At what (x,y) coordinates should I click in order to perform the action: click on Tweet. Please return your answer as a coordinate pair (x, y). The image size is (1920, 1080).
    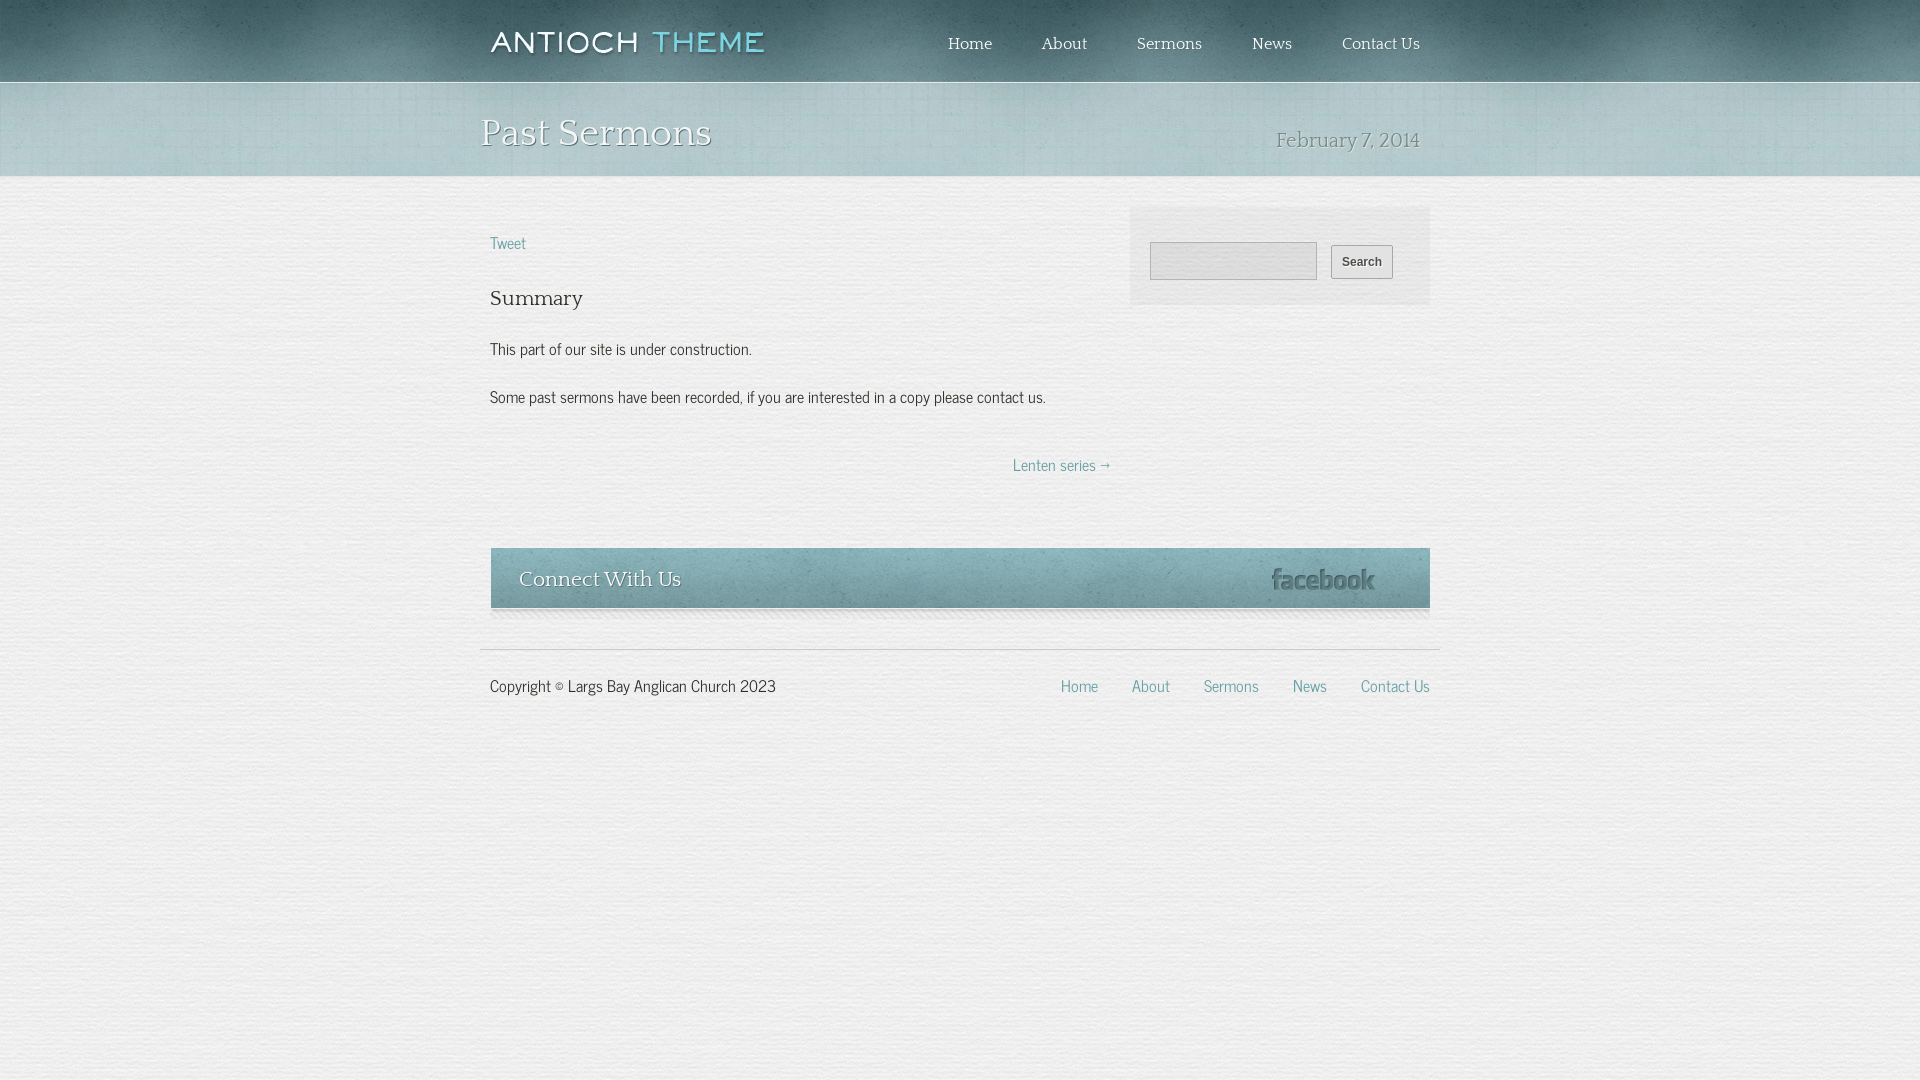
    Looking at the image, I should click on (508, 241).